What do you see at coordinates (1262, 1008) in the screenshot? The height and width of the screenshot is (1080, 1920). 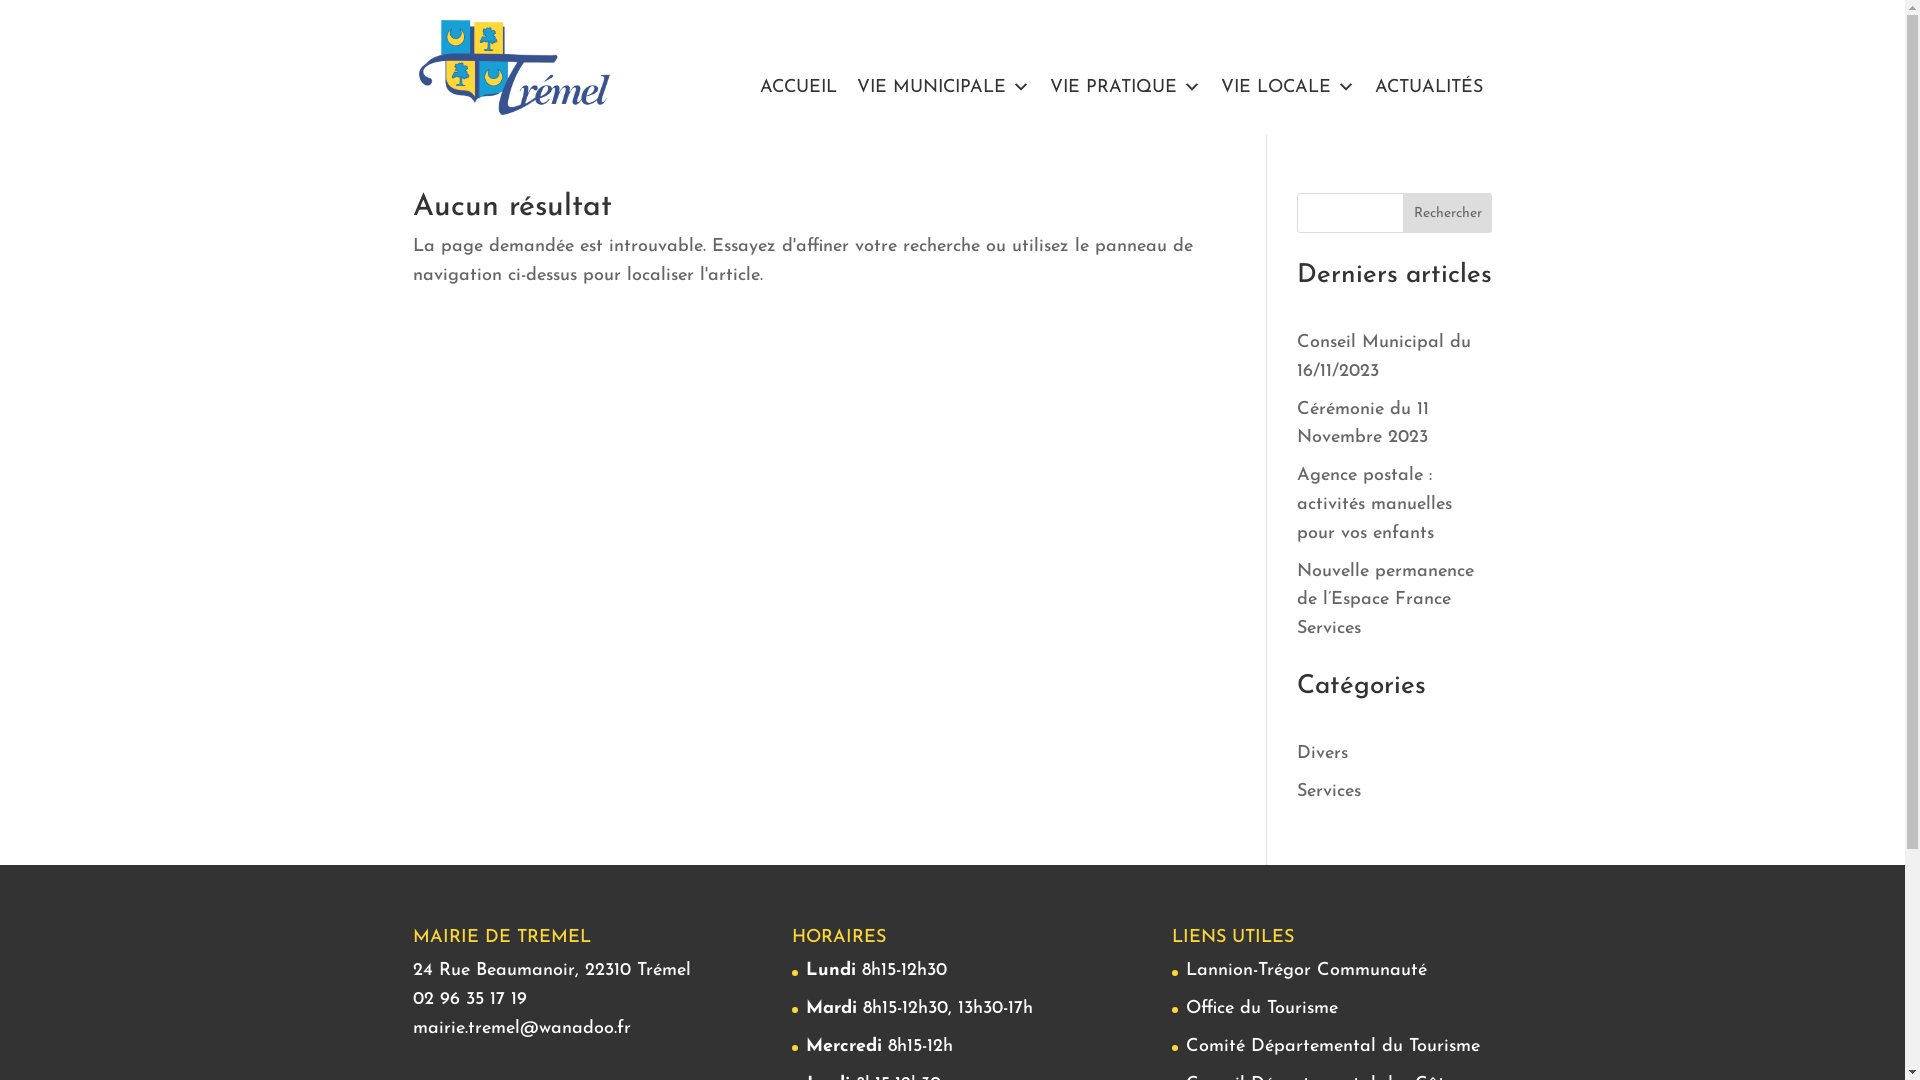 I see `Office du Tourisme` at bounding box center [1262, 1008].